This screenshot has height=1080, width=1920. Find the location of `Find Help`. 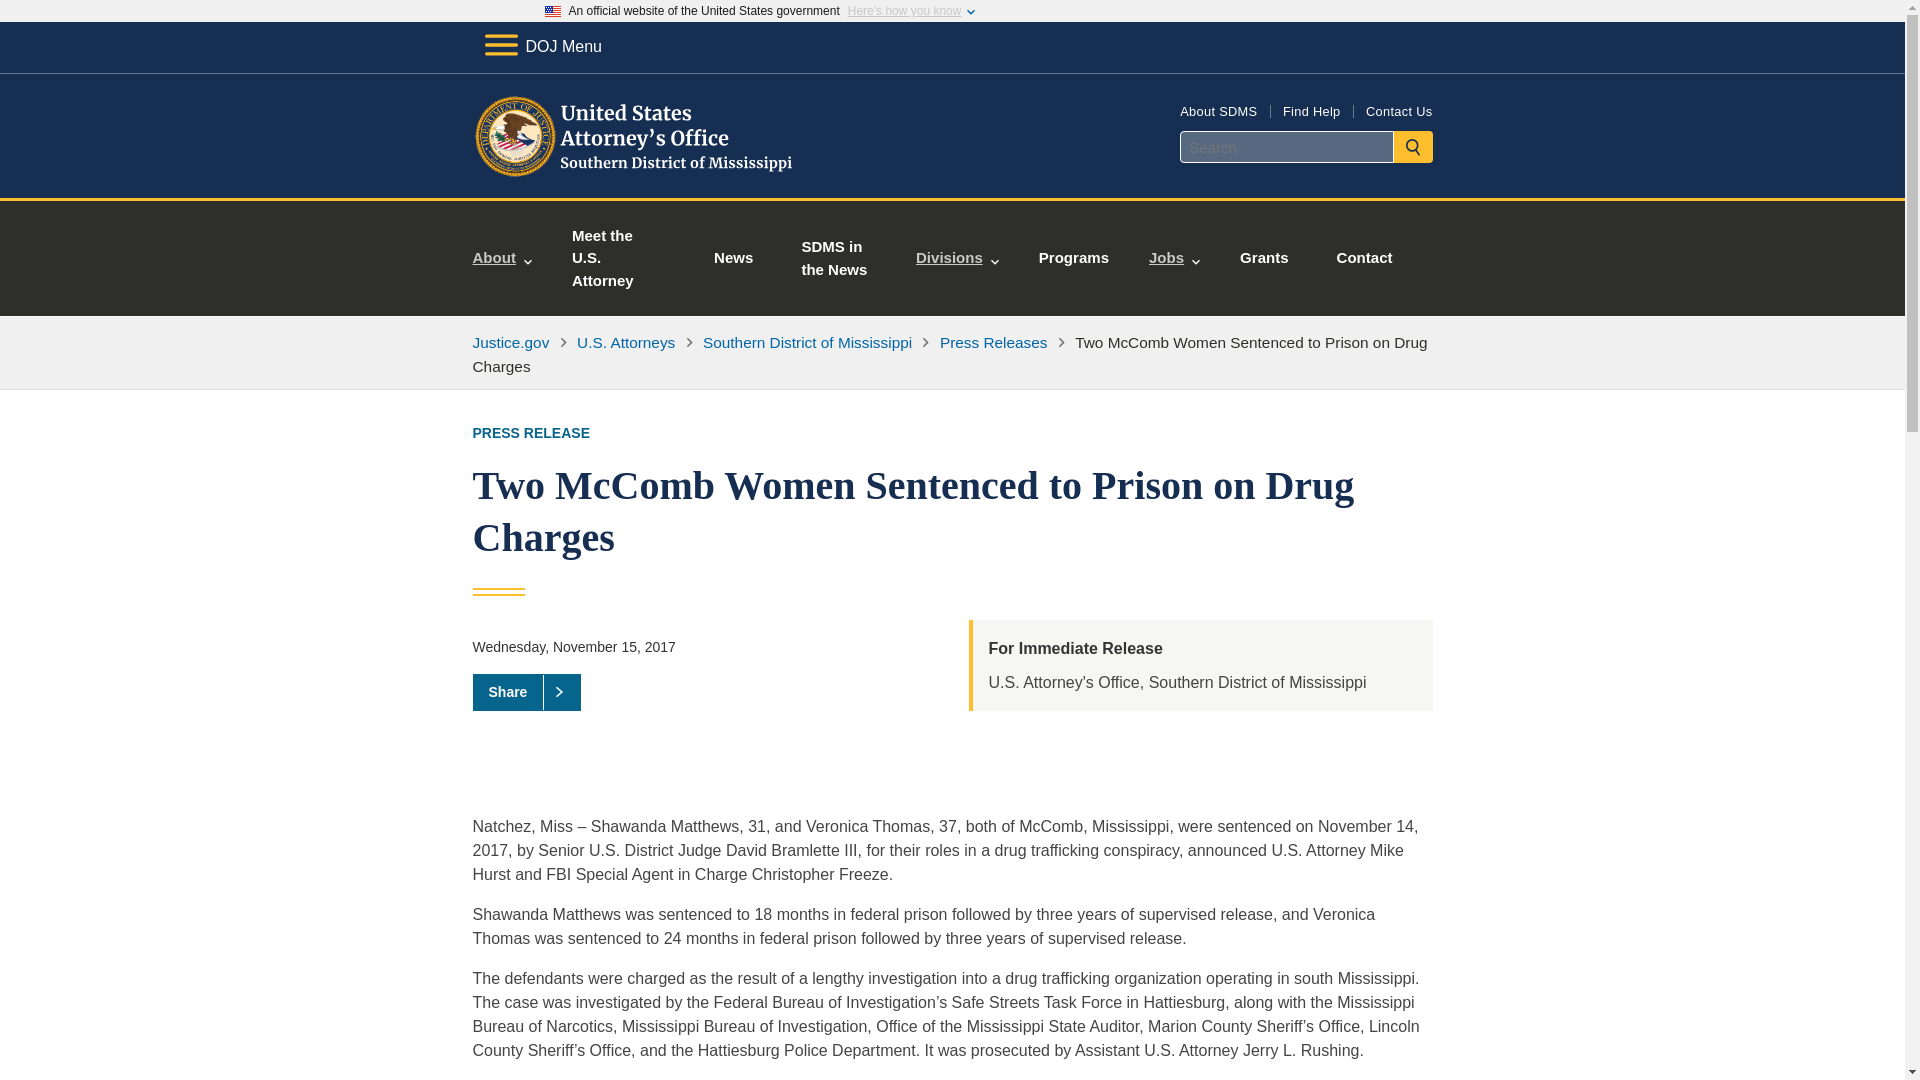

Find Help is located at coordinates (1311, 110).